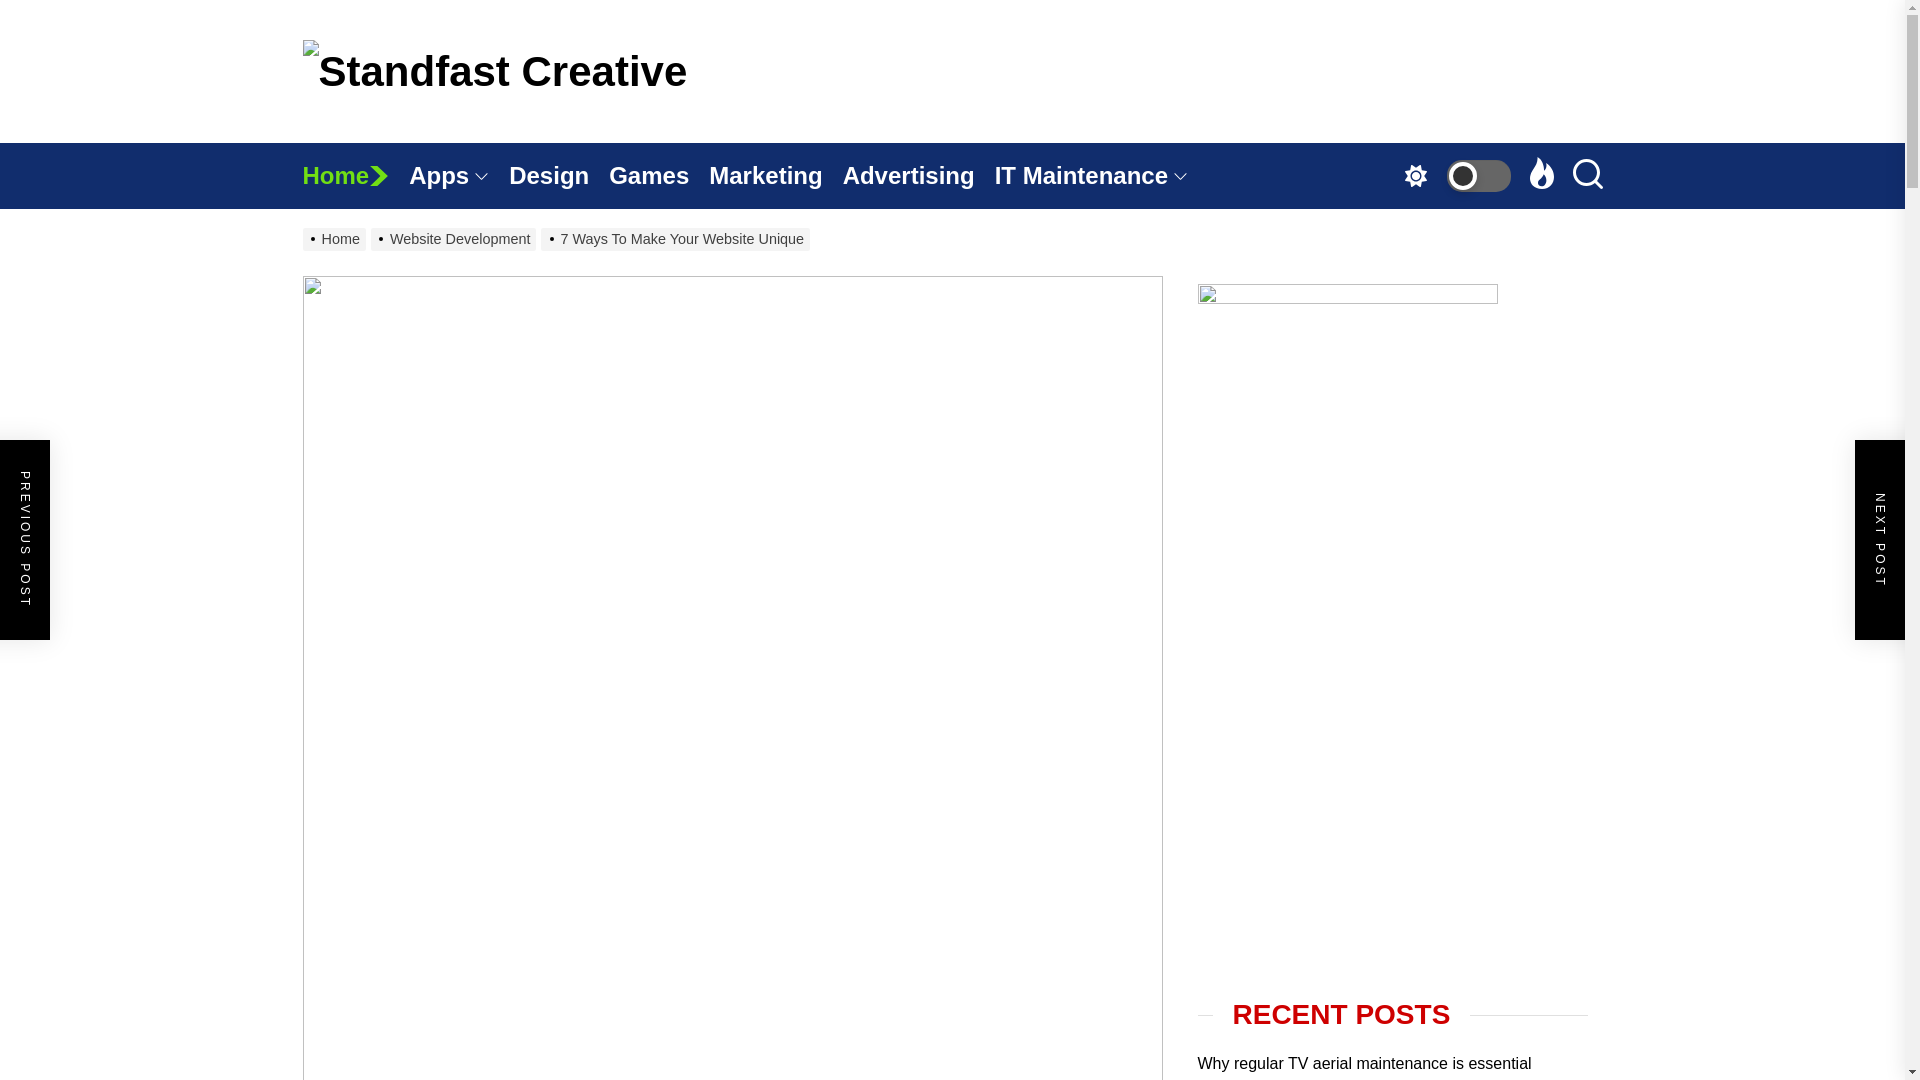  Describe the element at coordinates (458, 176) in the screenshot. I see `Apps` at that location.